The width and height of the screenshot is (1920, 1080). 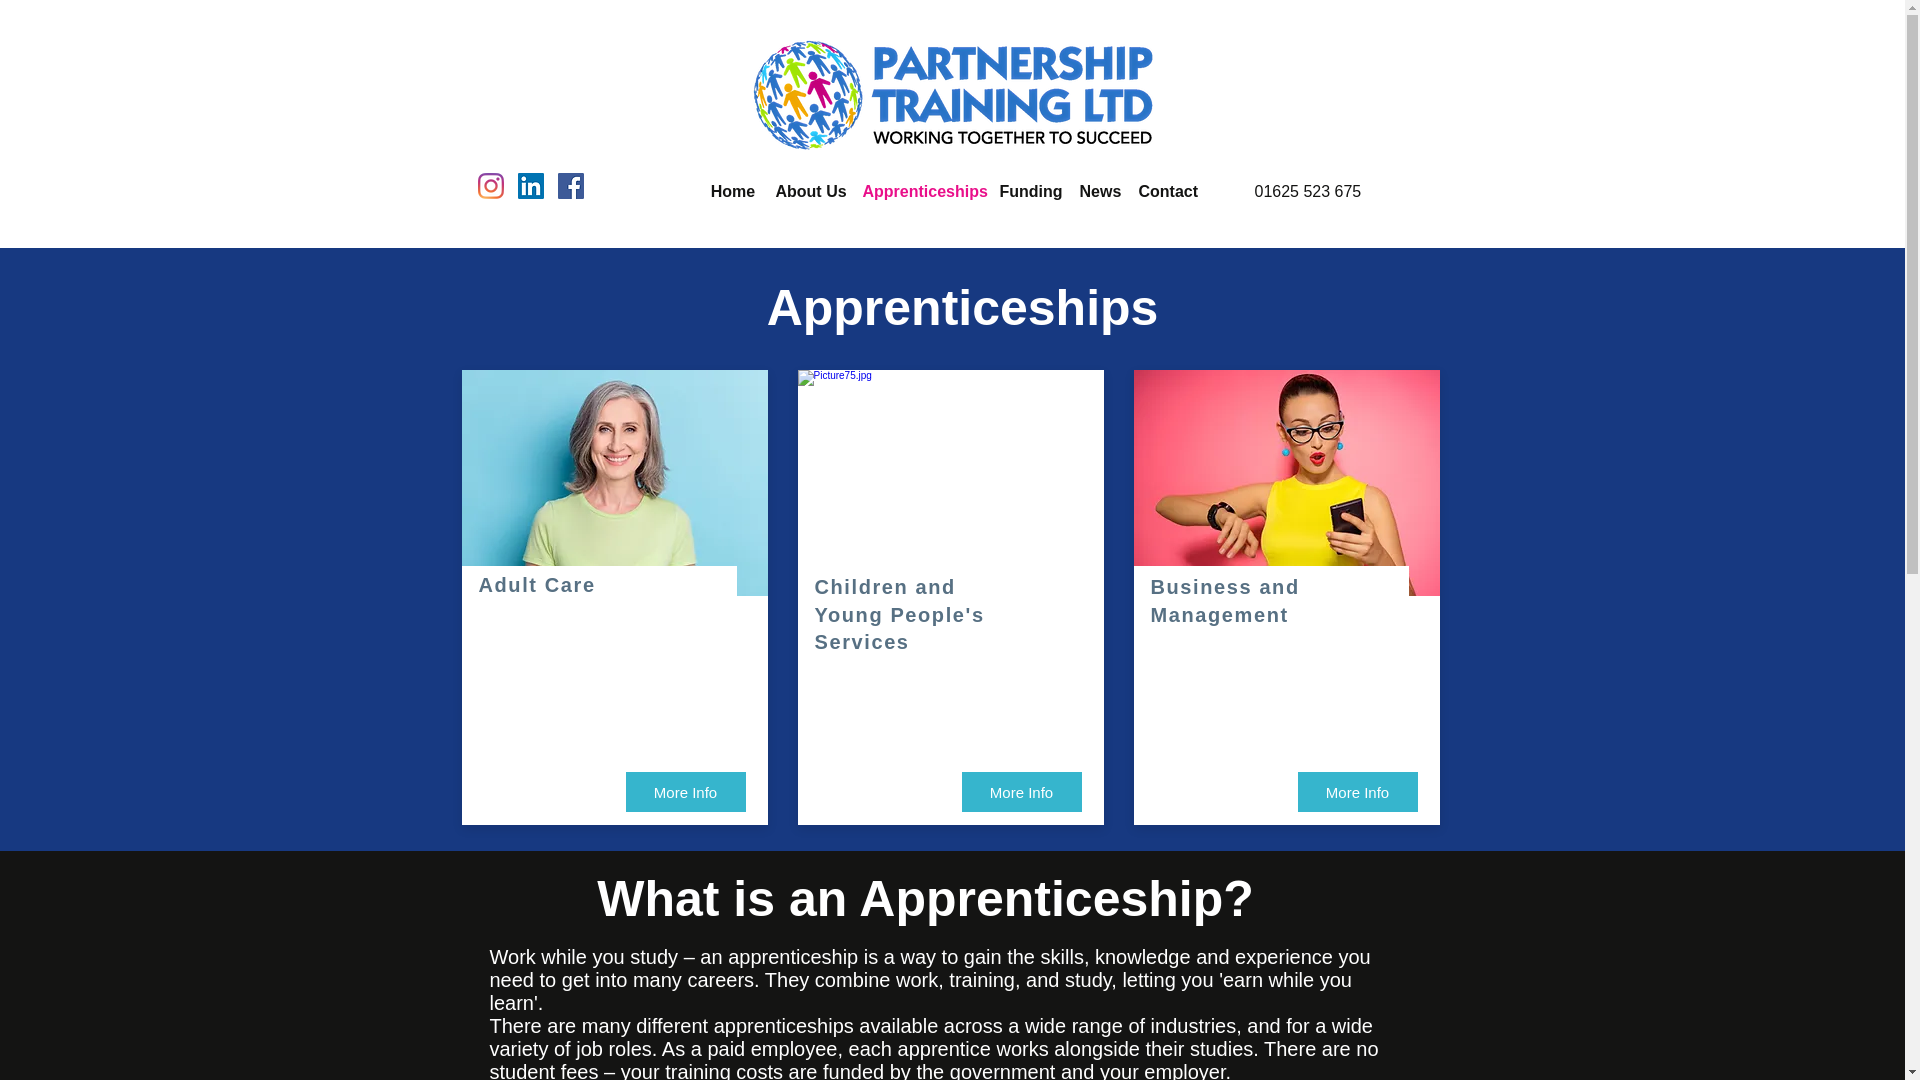 I want to click on Apprenticeships, so click(x=920, y=192).